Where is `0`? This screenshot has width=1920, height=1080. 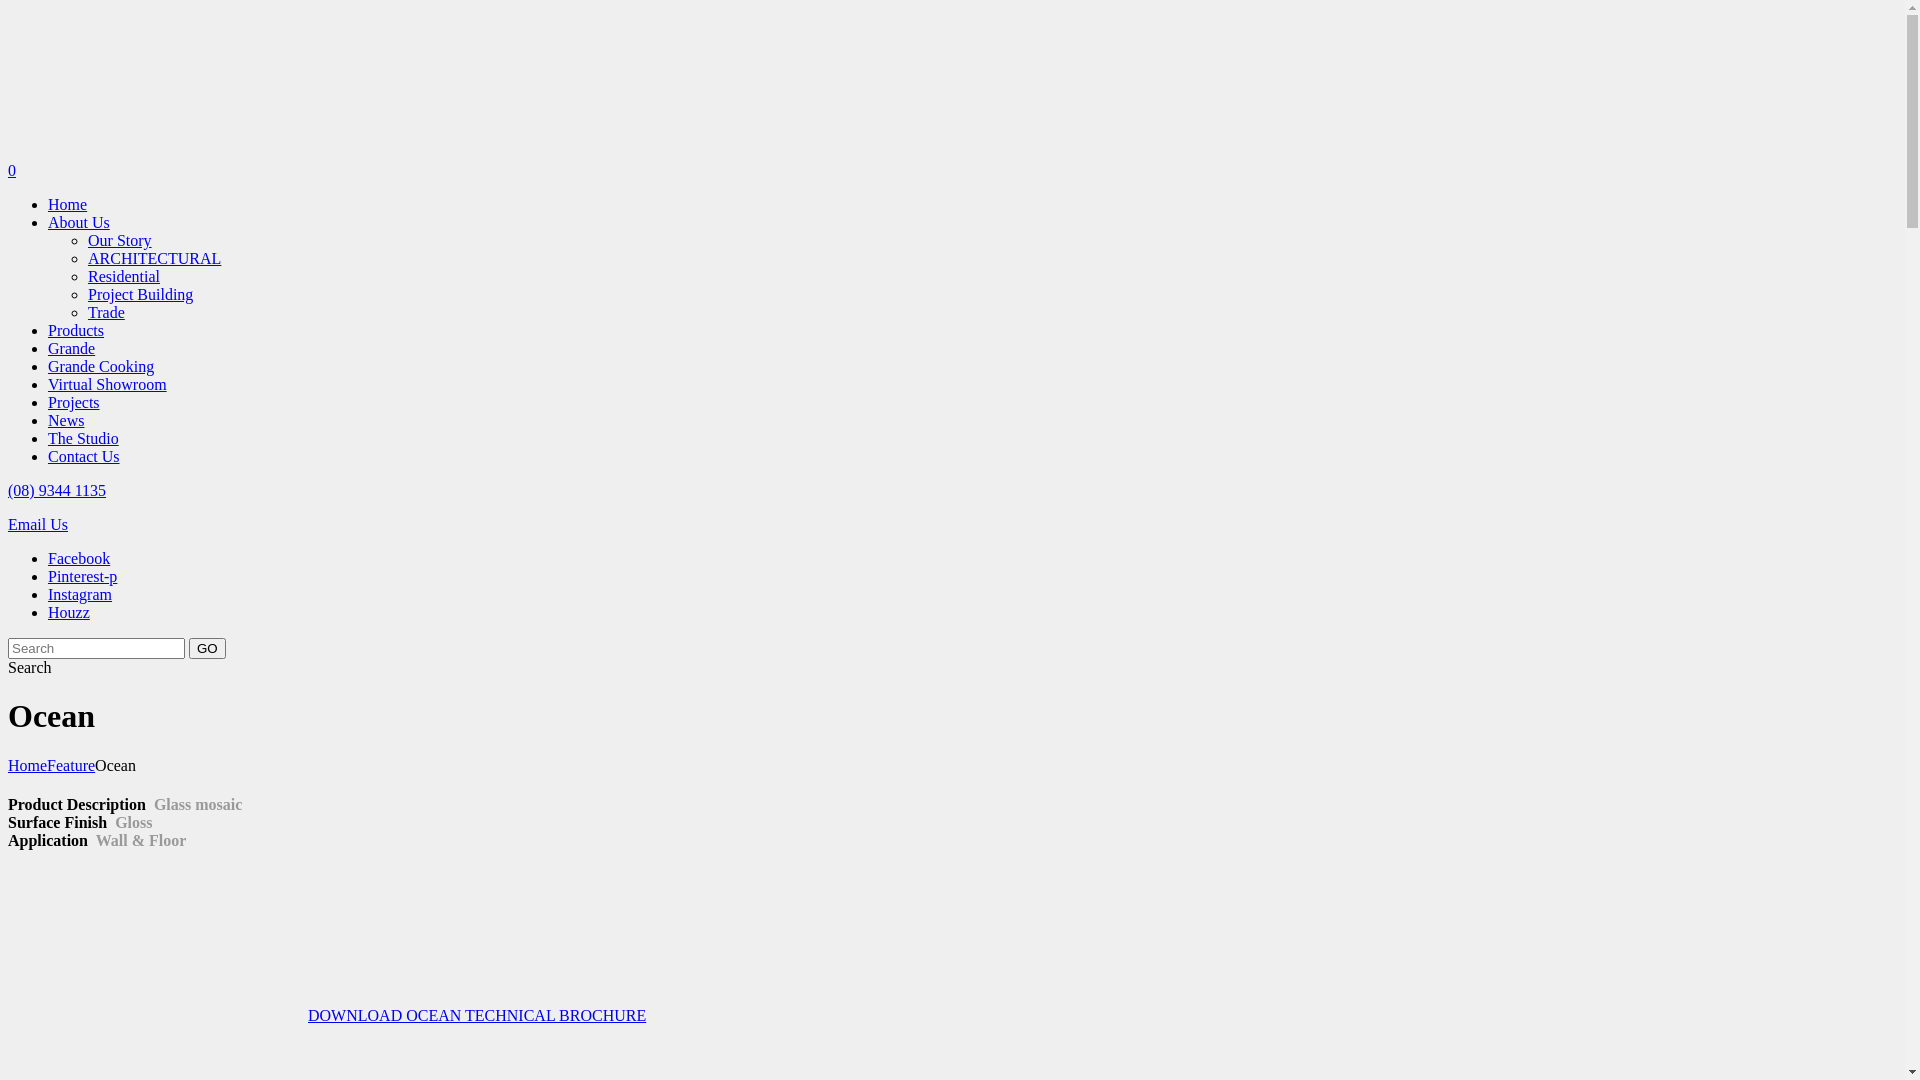 0 is located at coordinates (952, 171).